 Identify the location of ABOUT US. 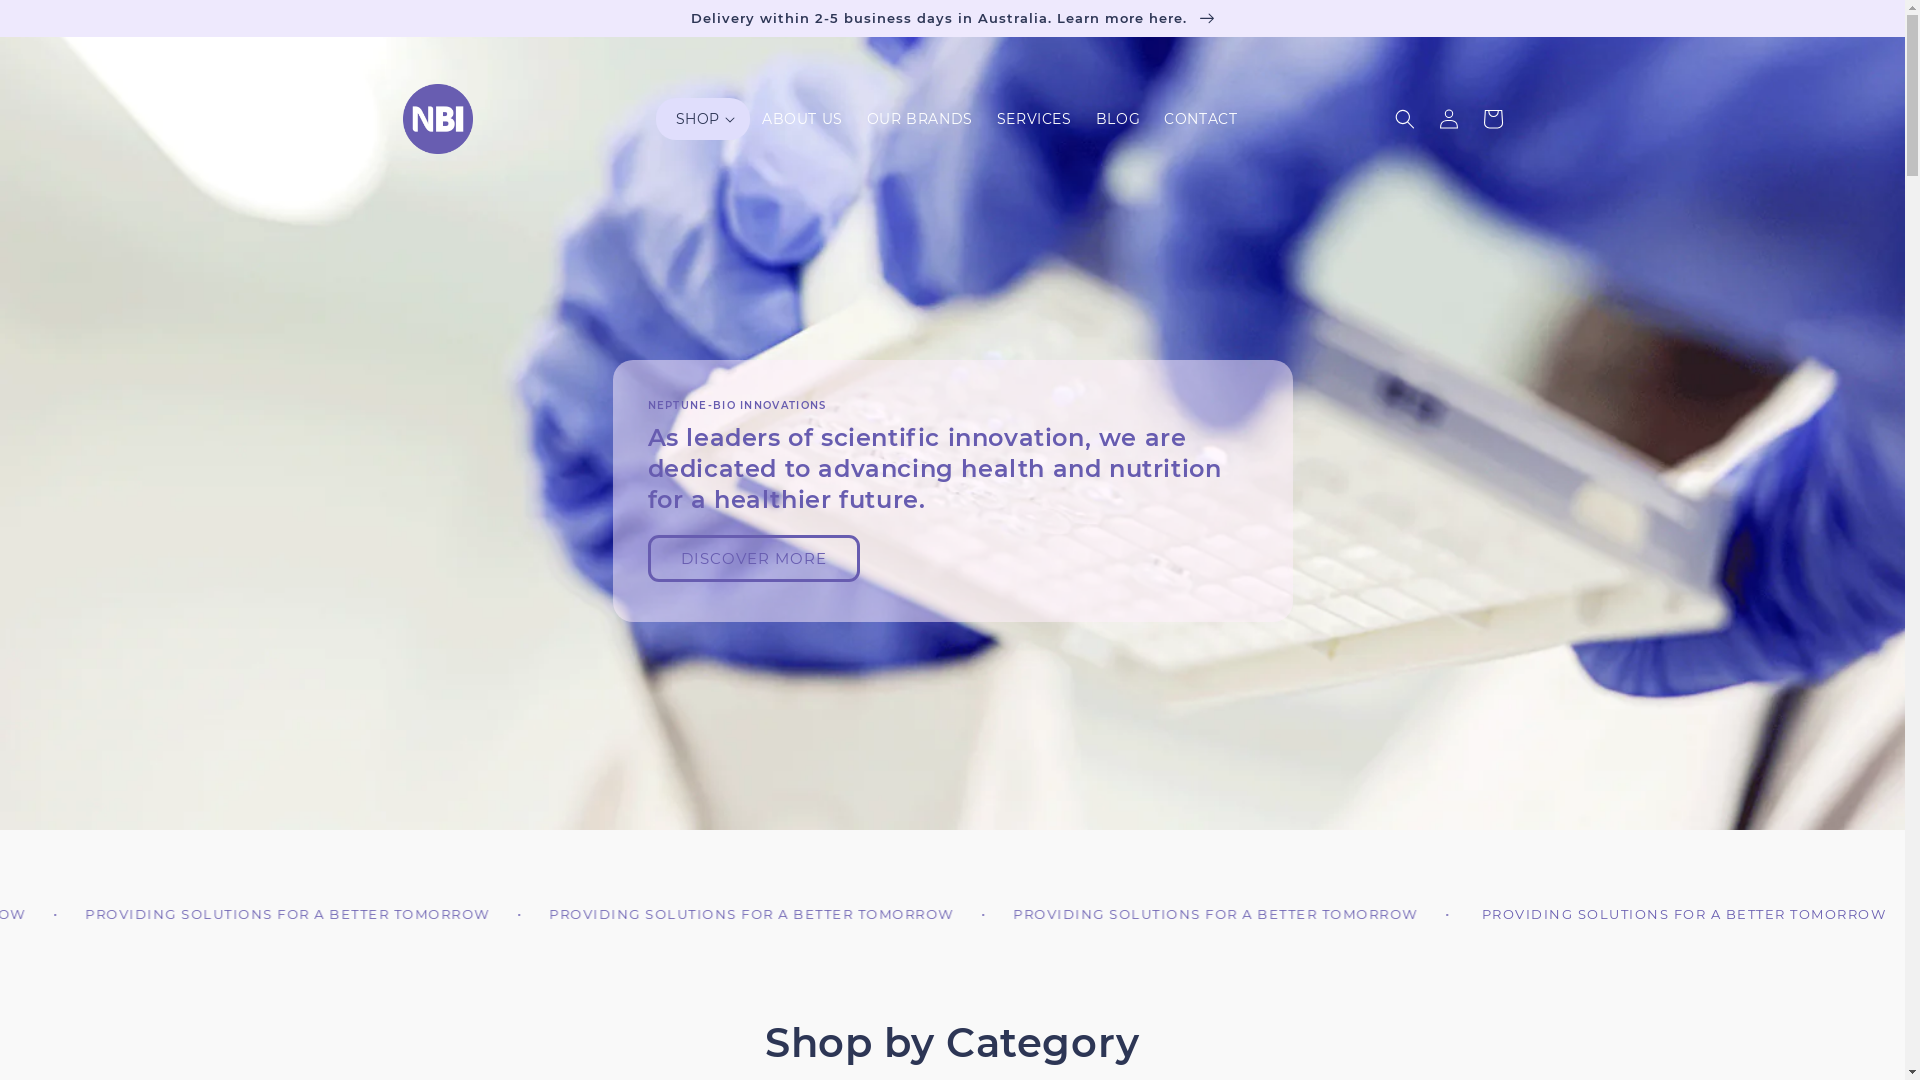
(802, 119).